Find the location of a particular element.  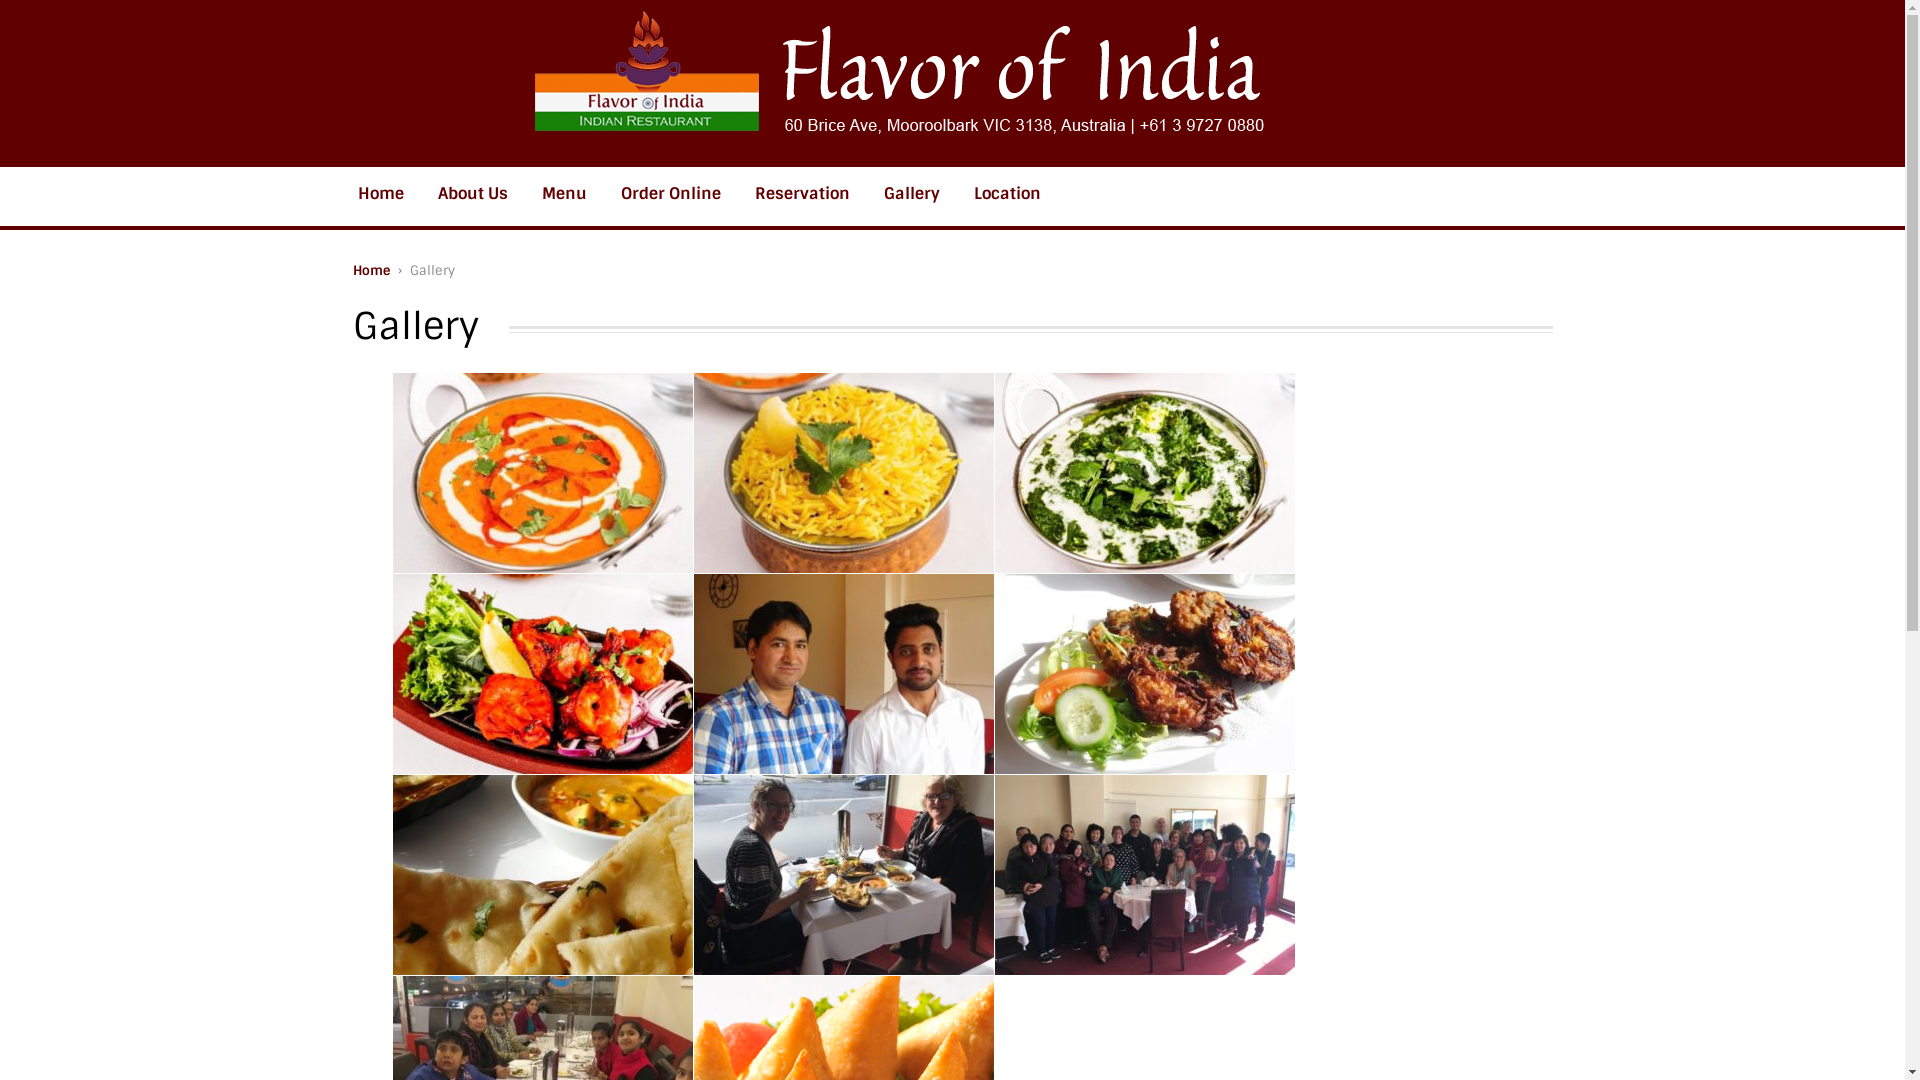

Home is located at coordinates (381, 194).